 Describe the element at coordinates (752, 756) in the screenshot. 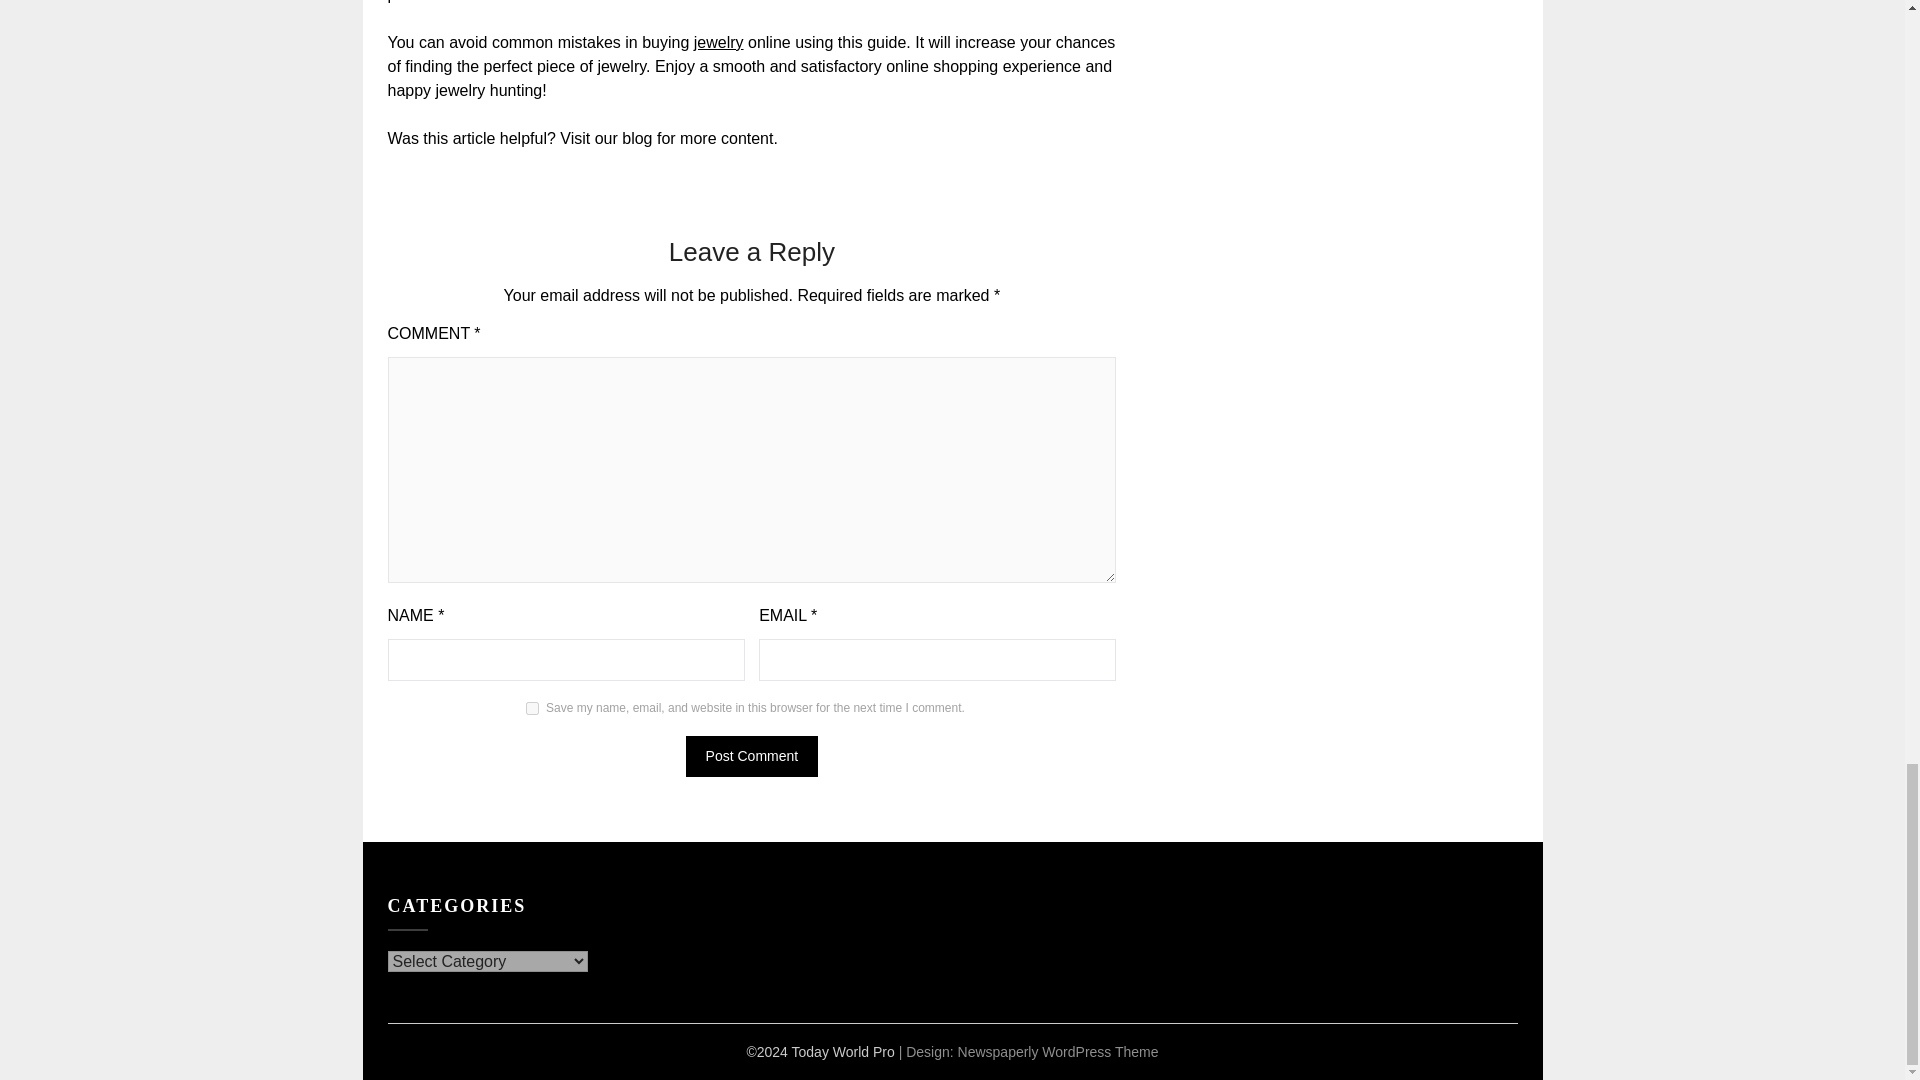

I see `Post Comment` at that location.